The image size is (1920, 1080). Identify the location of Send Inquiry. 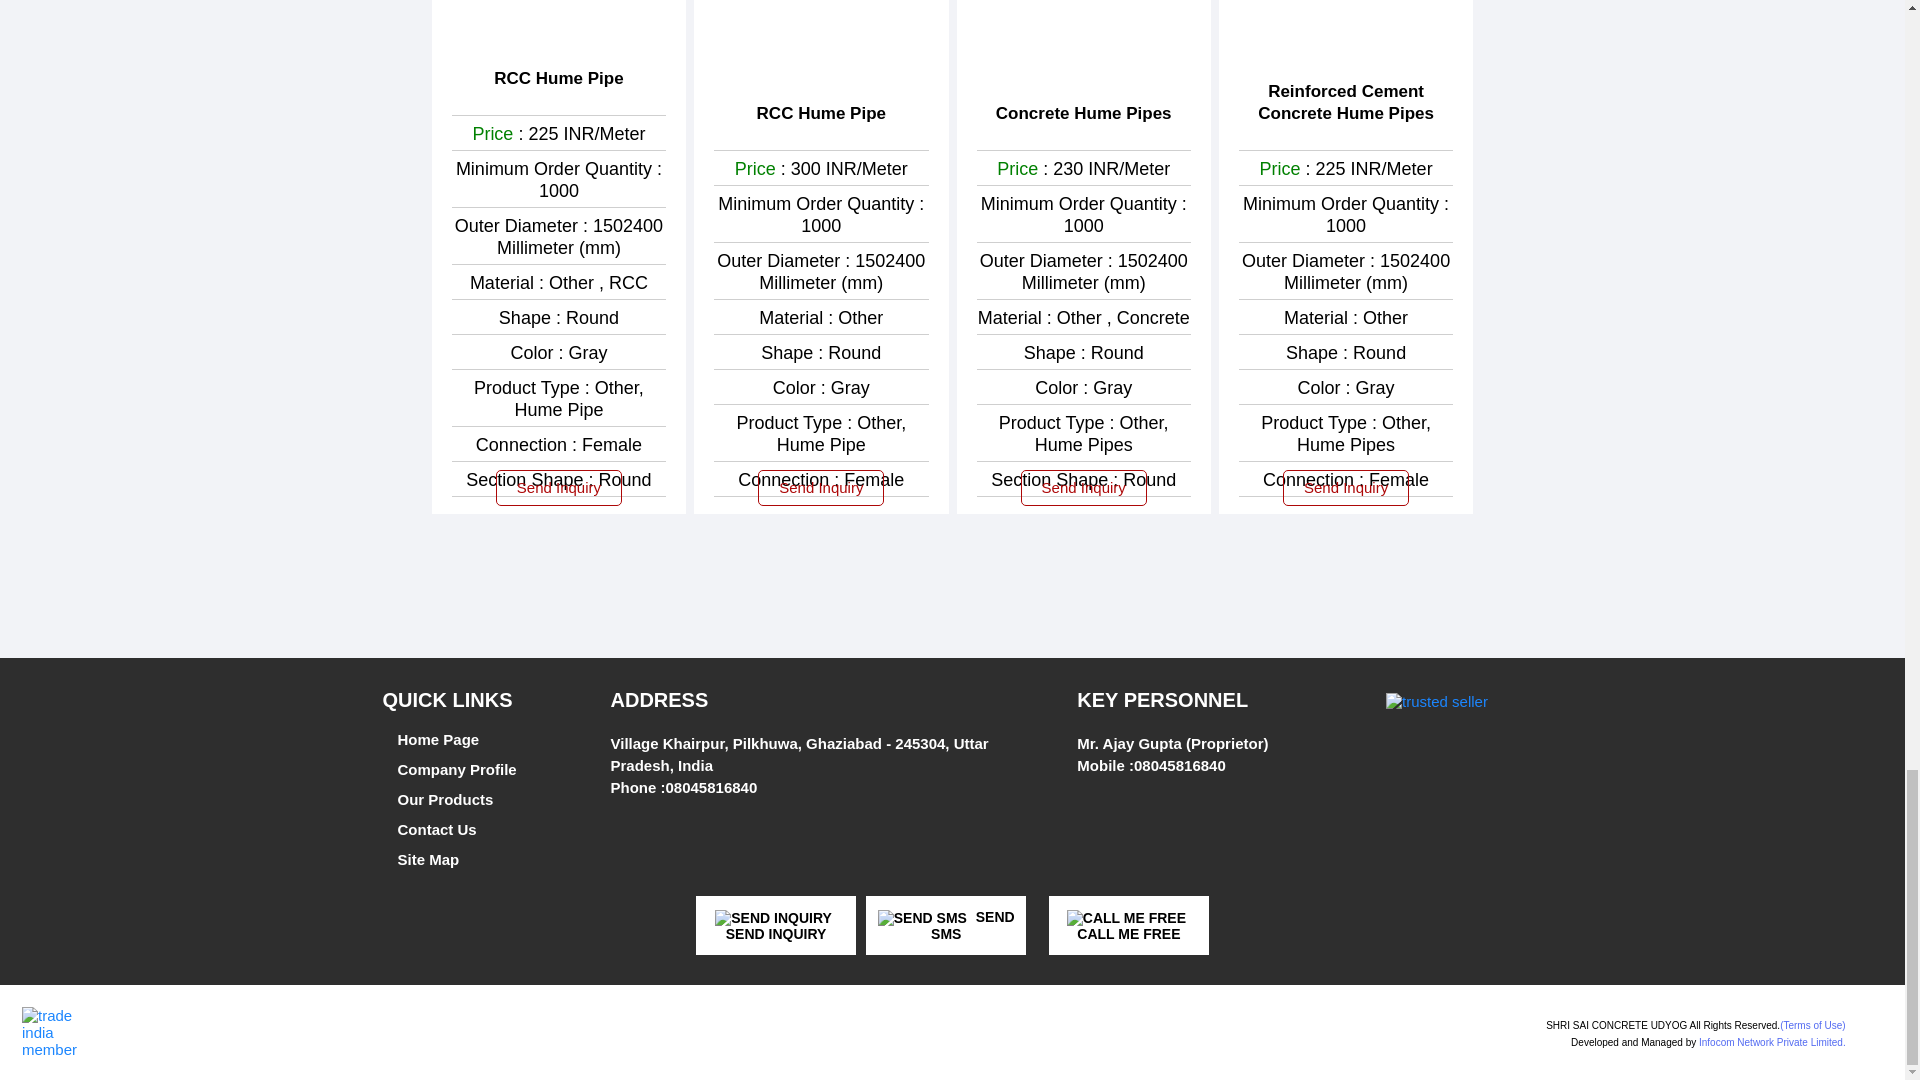
(1084, 488).